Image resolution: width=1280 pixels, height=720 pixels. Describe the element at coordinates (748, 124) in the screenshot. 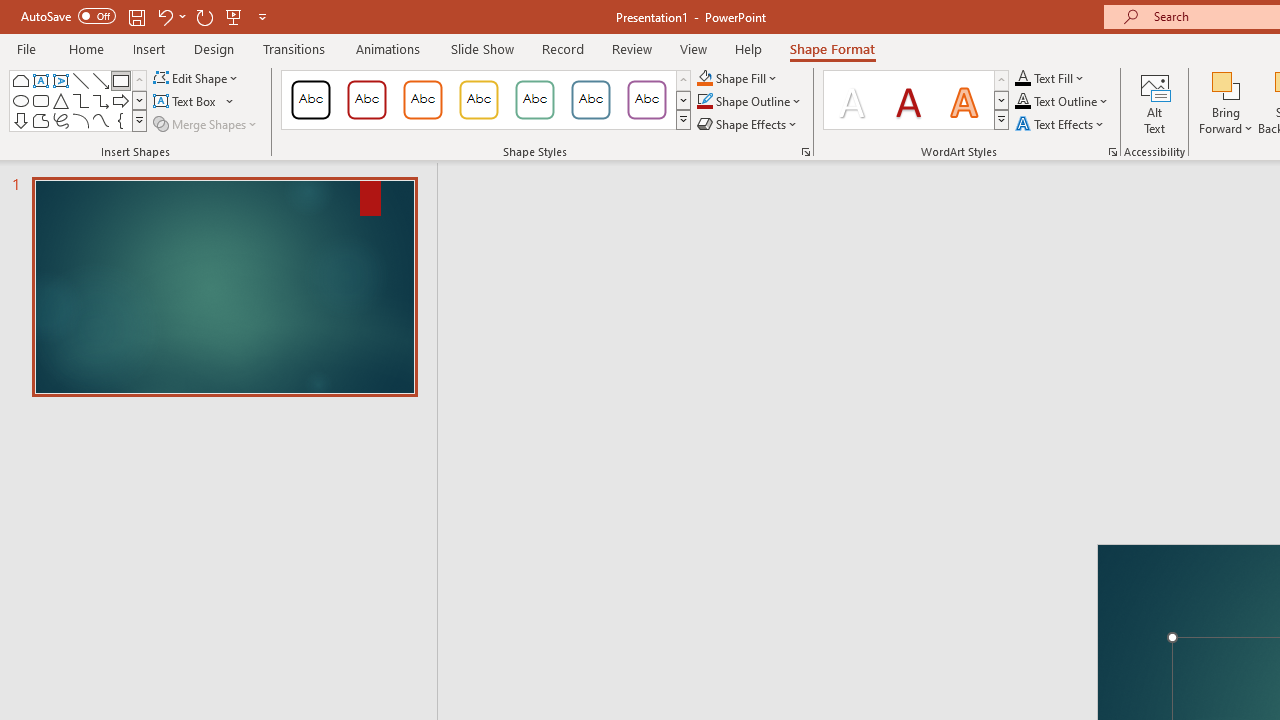

I see `Shape Effects` at that location.